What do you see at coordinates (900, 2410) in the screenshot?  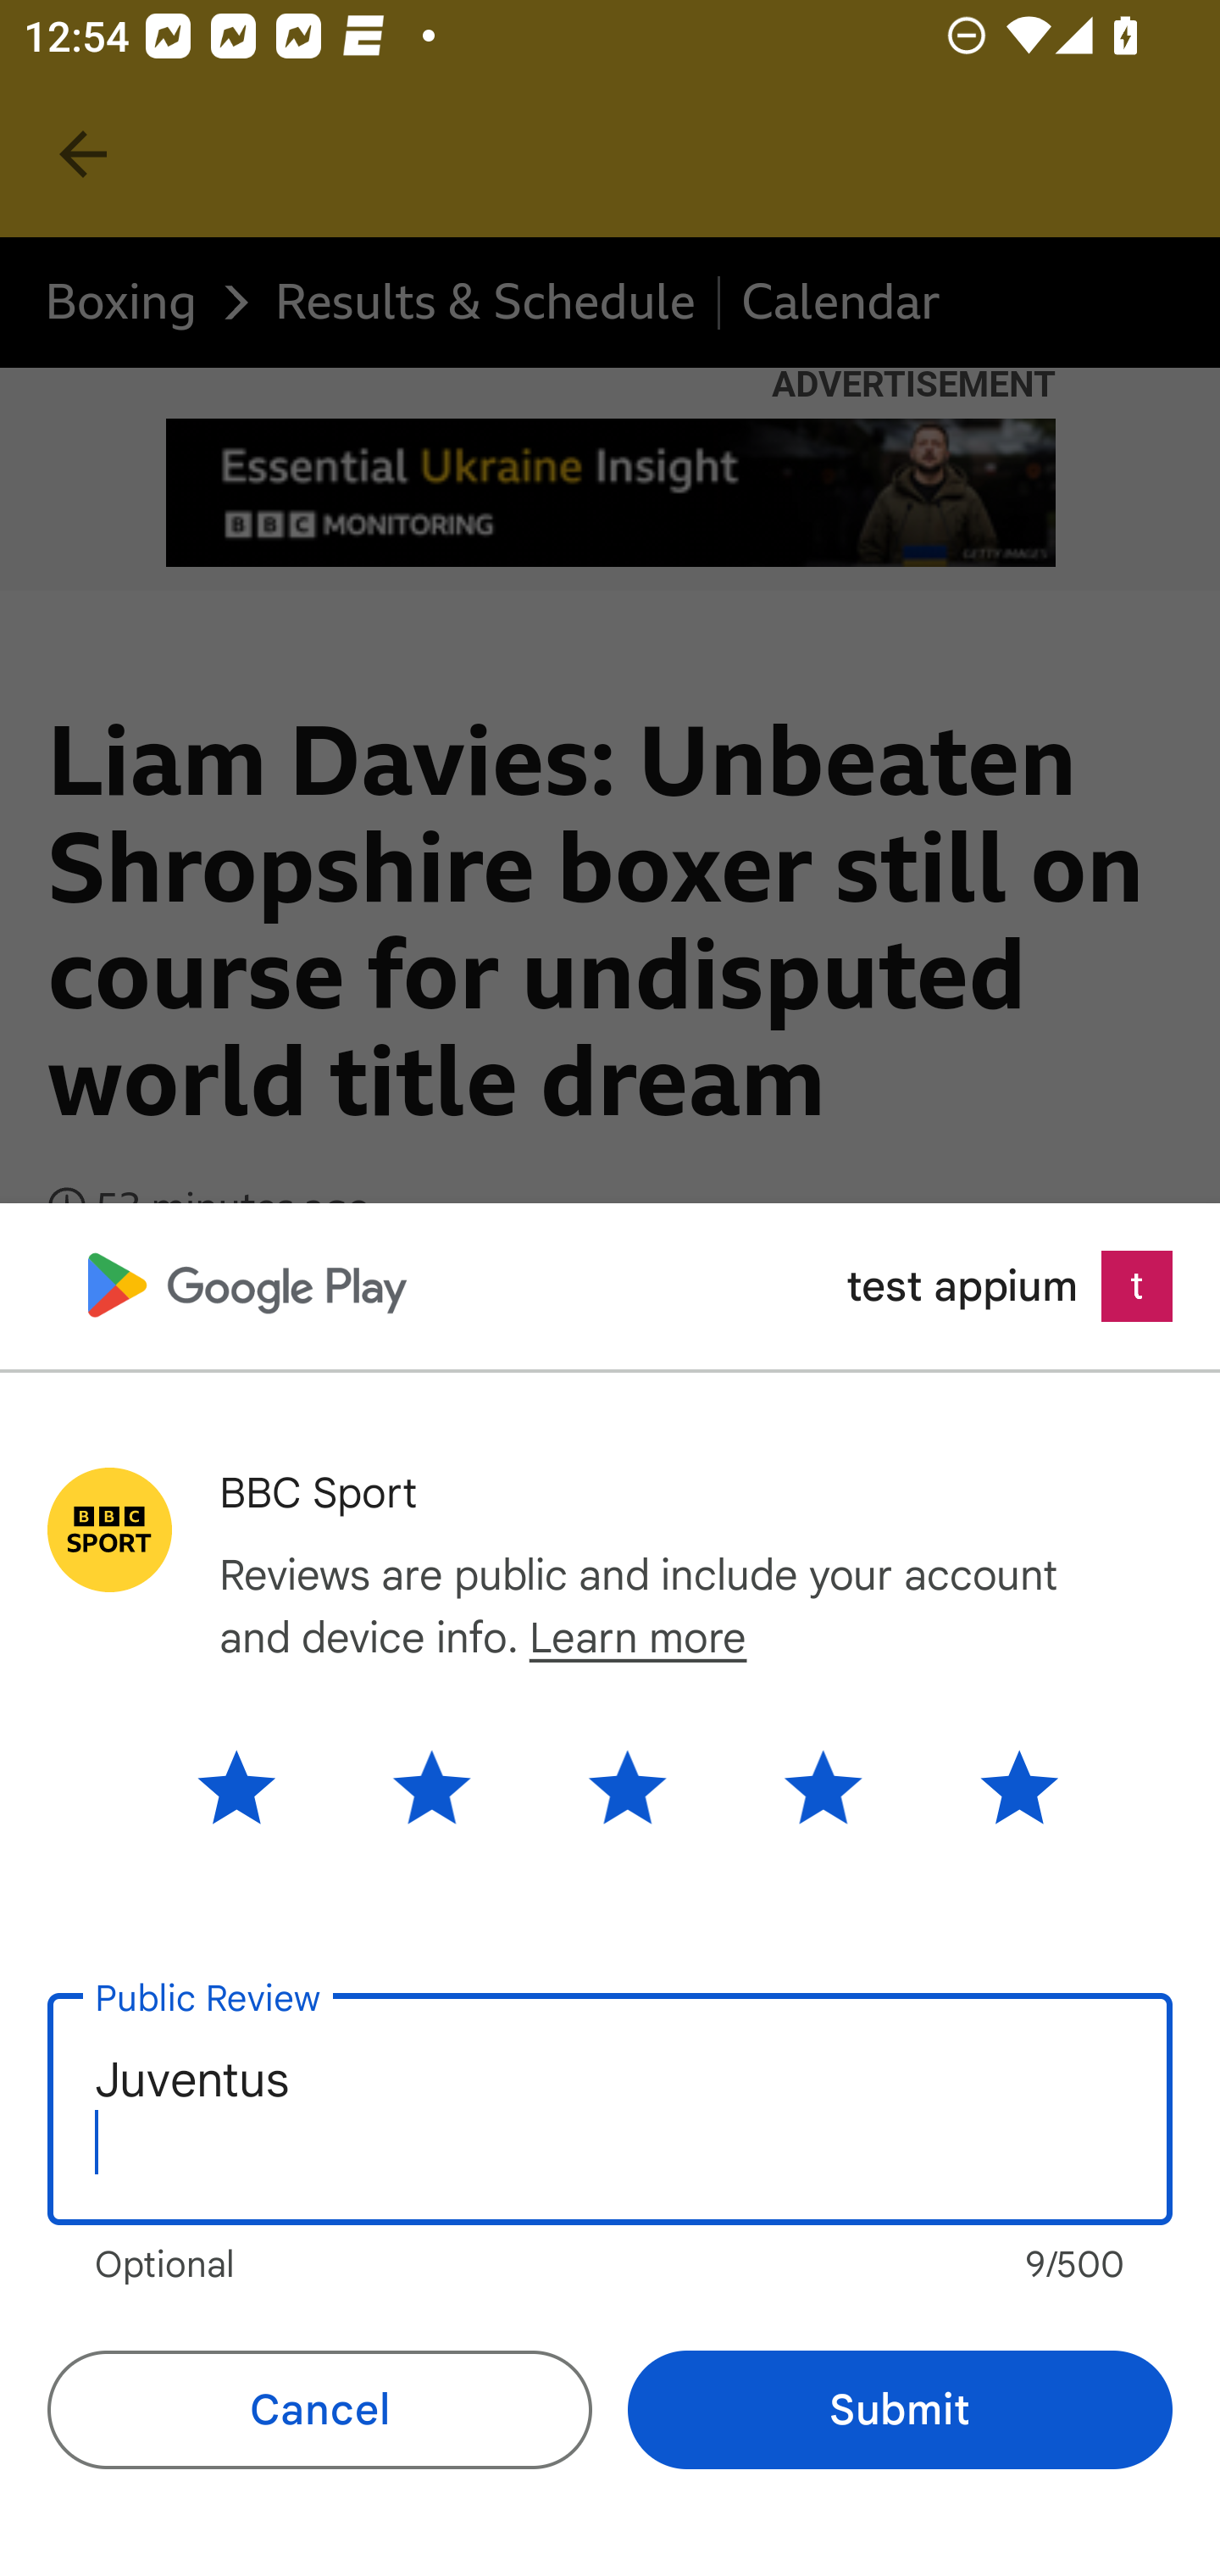 I see `Submit` at bounding box center [900, 2410].